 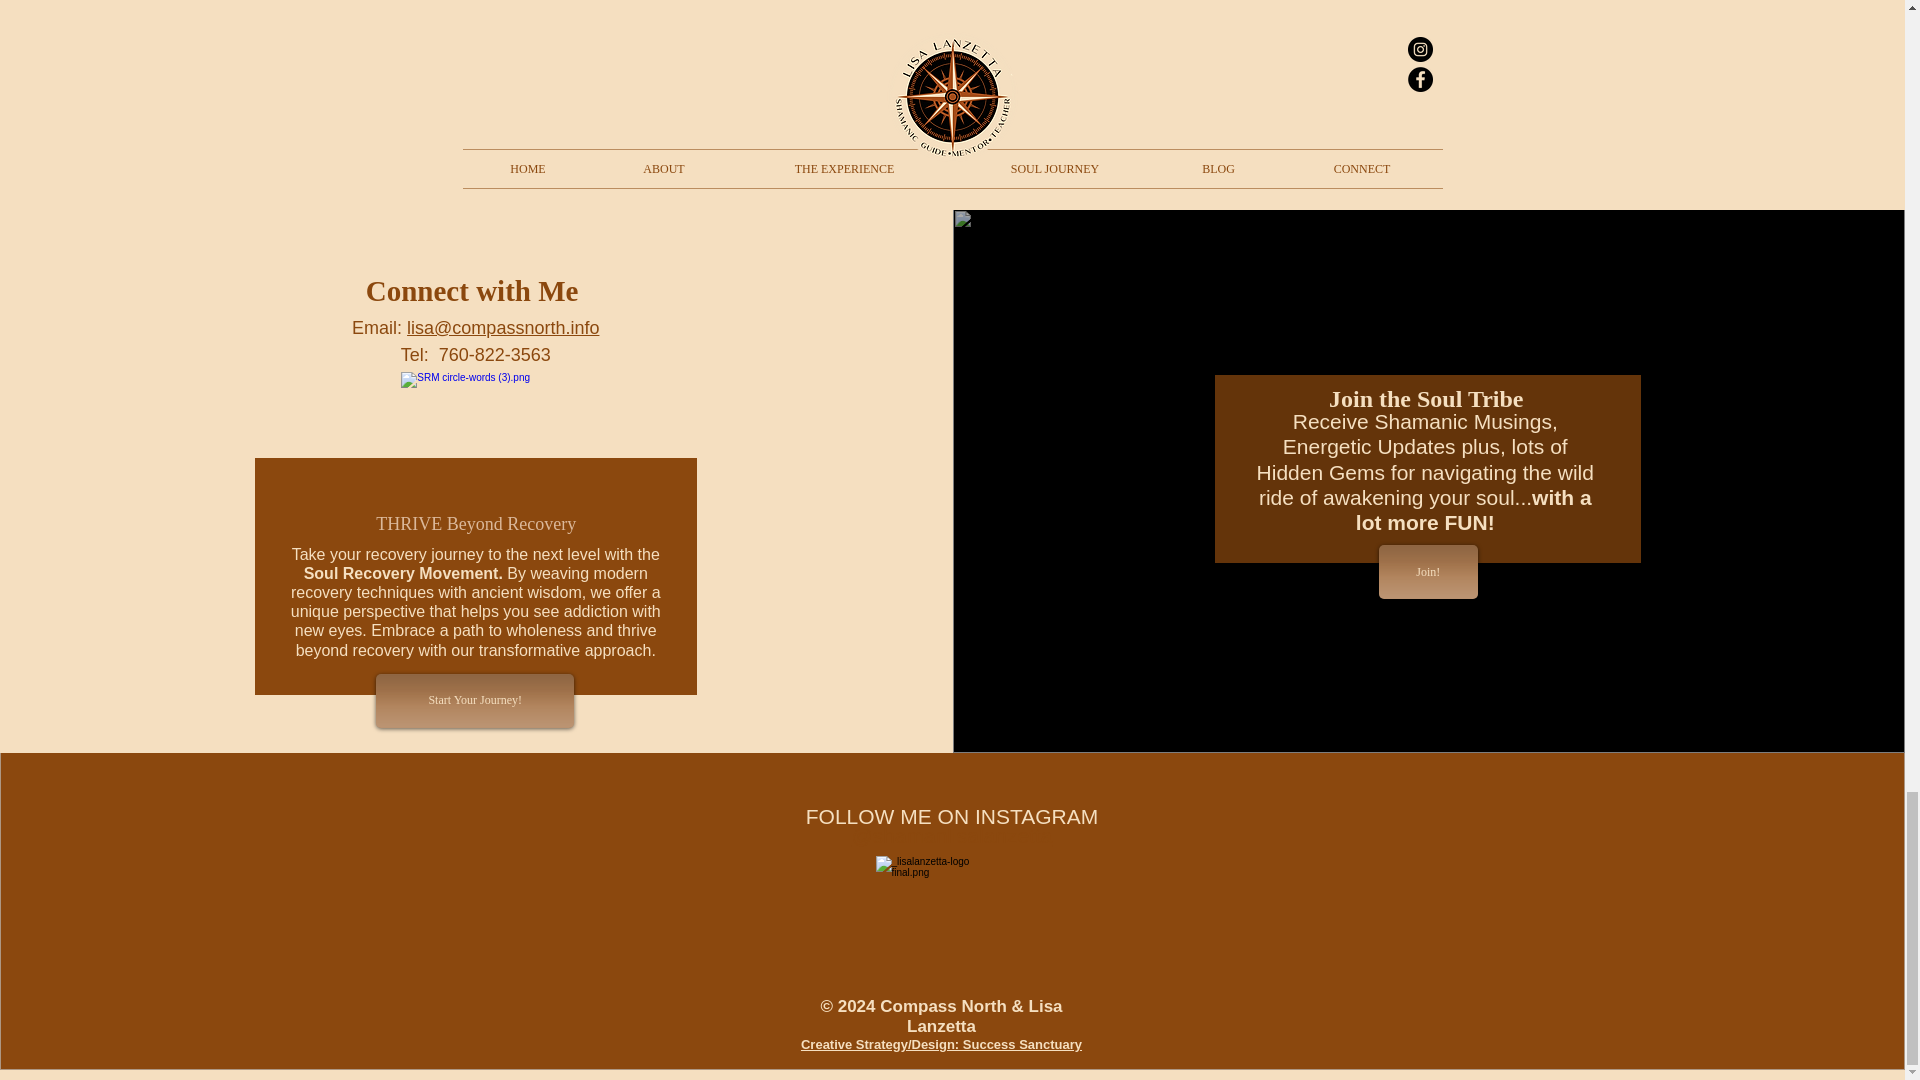 What do you see at coordinates (475, 700) in the screenshot?
I see `Start Your Journey!` at bounding box center [475, 700].